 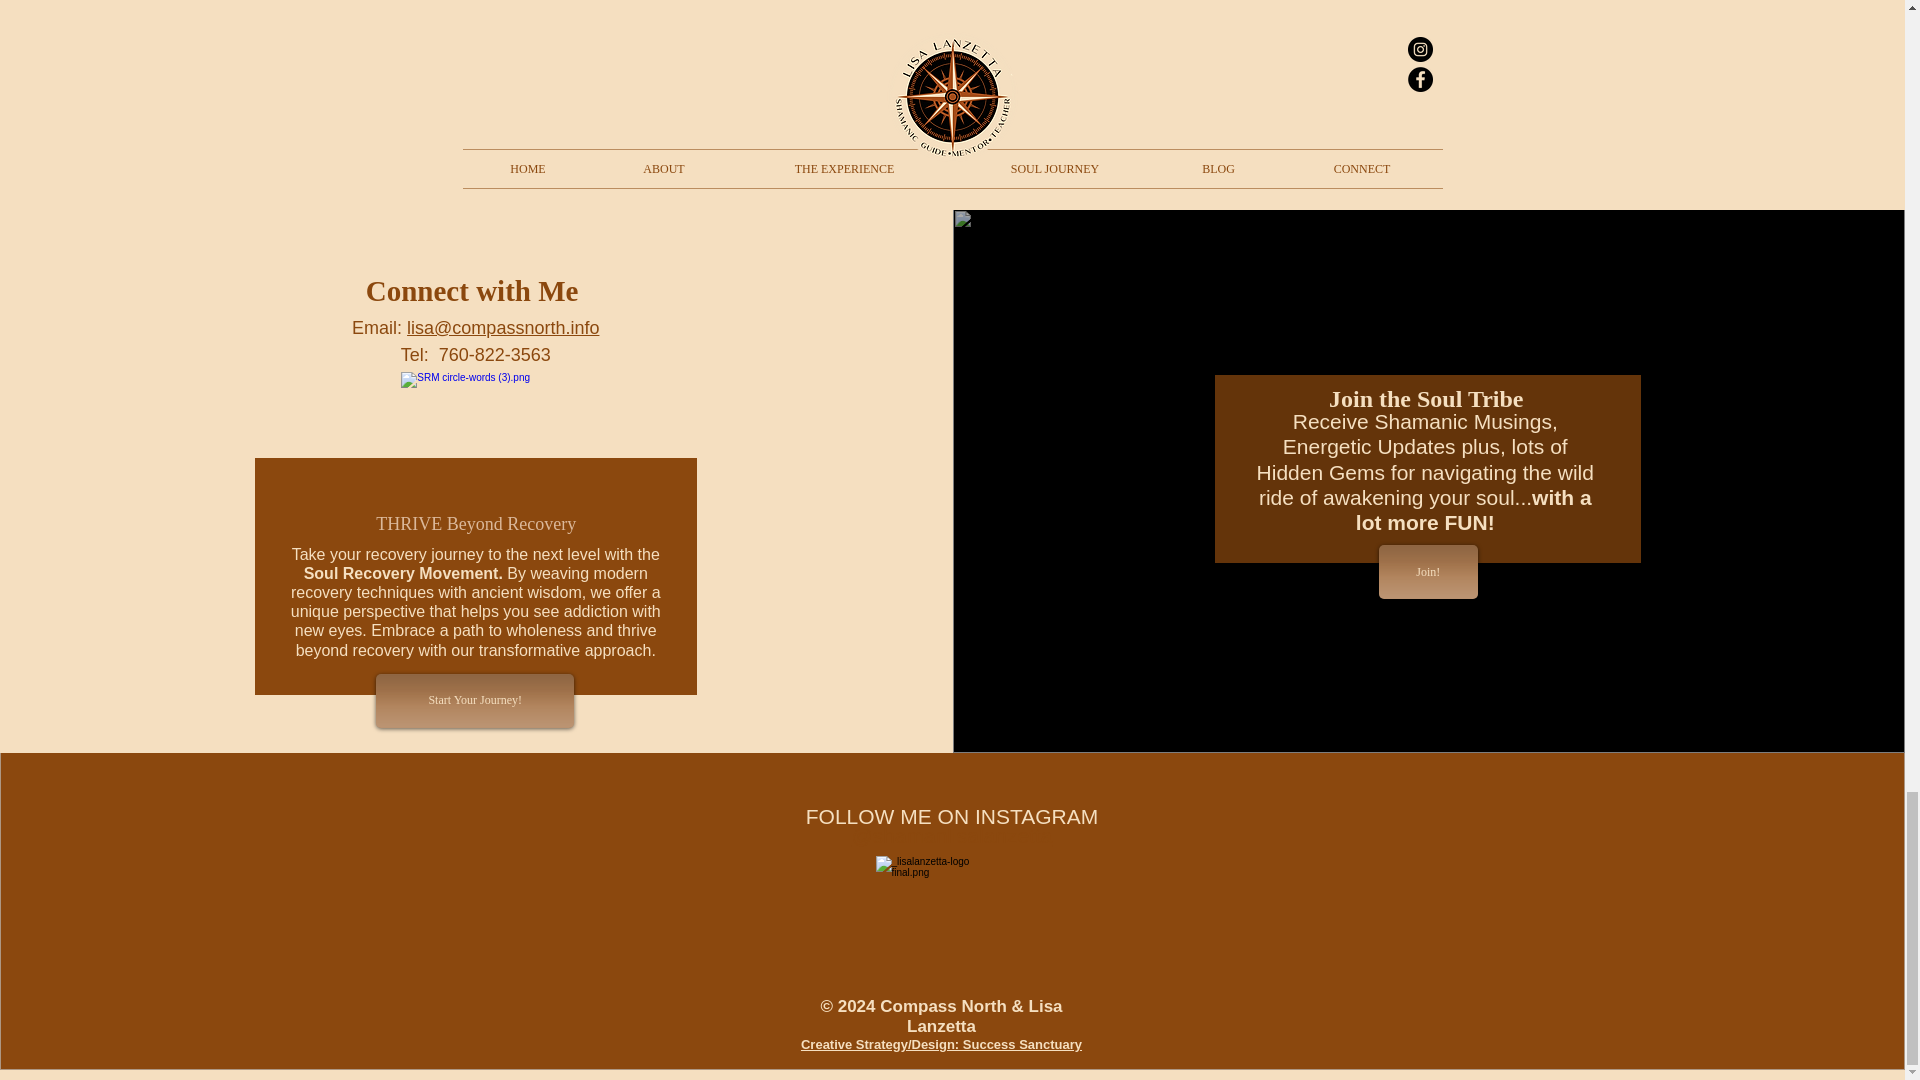 What do you see at coordinates (475, 700) in the screenshot?
I see `Start Your Journey!` at bounding box center [475, 700].